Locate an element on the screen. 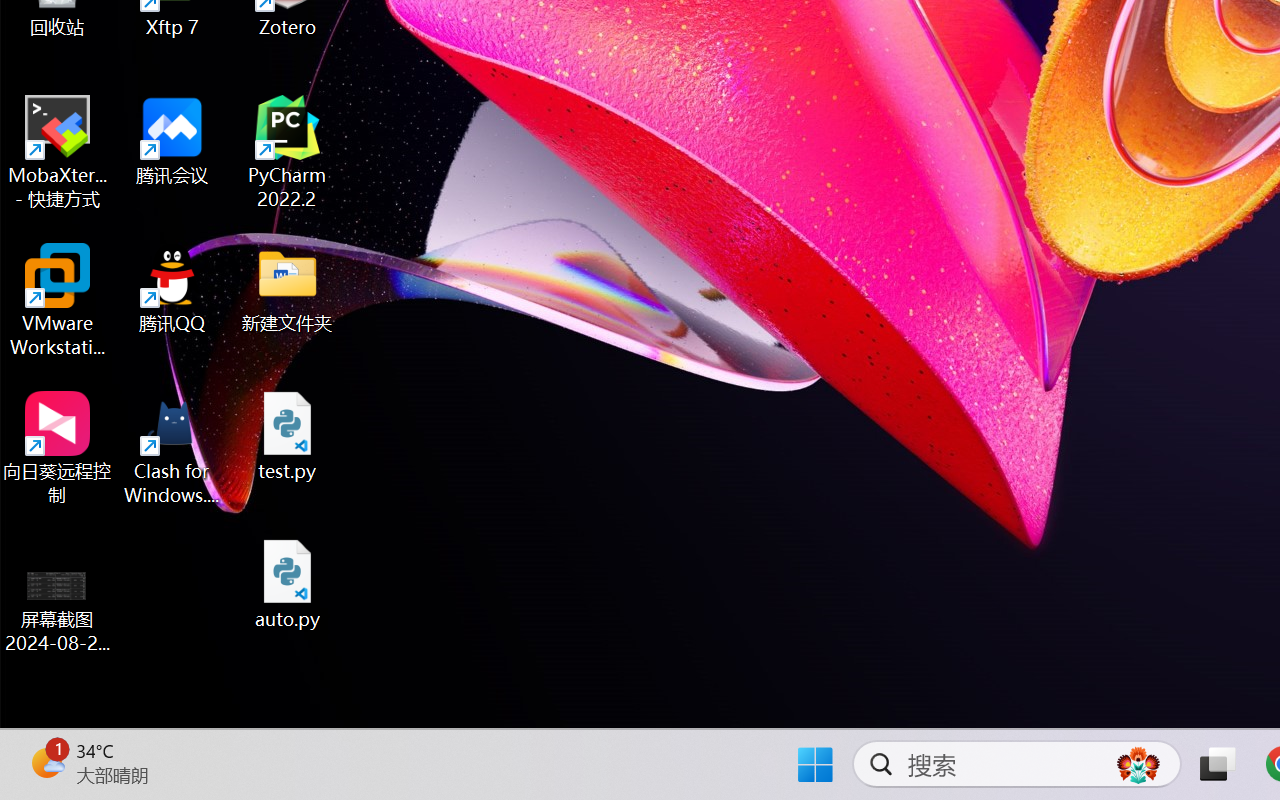  VMware Workstation Pro is located at coordinates (58, 300).